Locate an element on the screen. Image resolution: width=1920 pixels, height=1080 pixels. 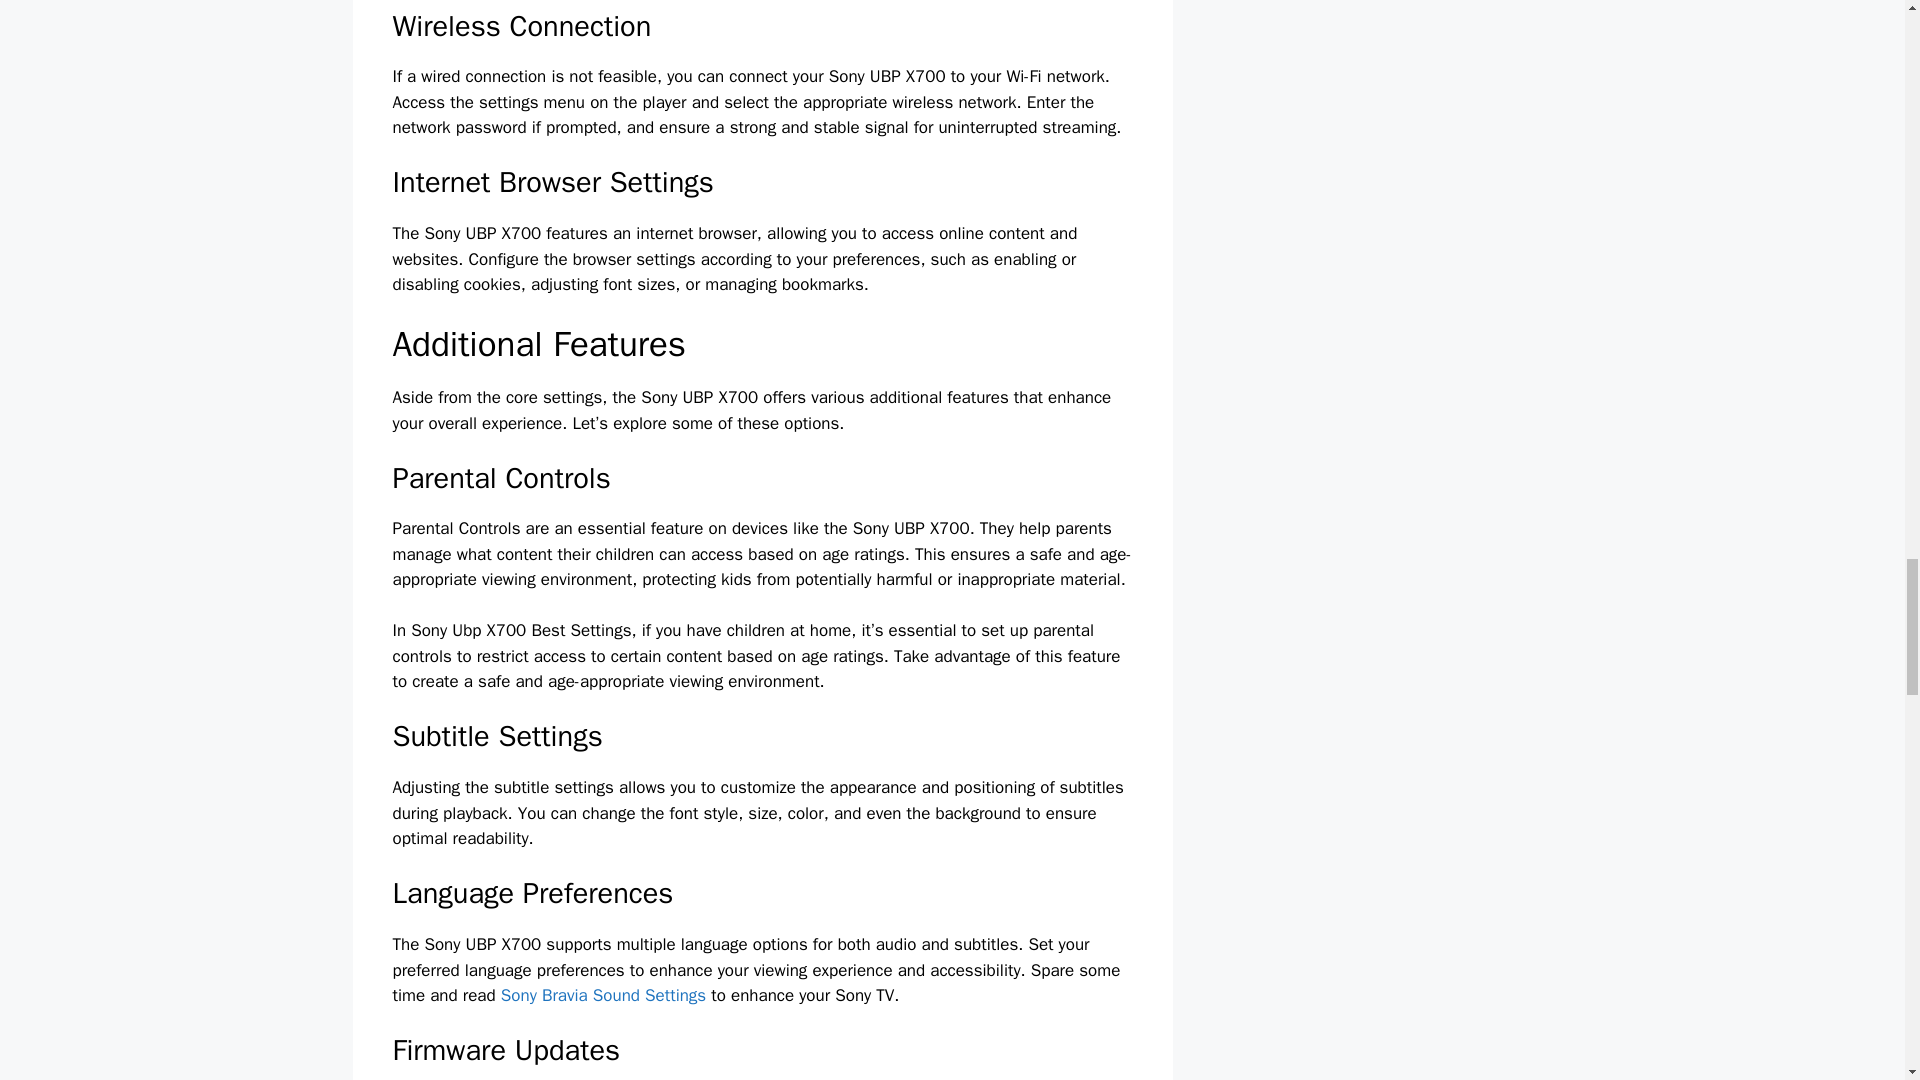
Sony Bravia Sound Settings is located at coordinates (604, 994).